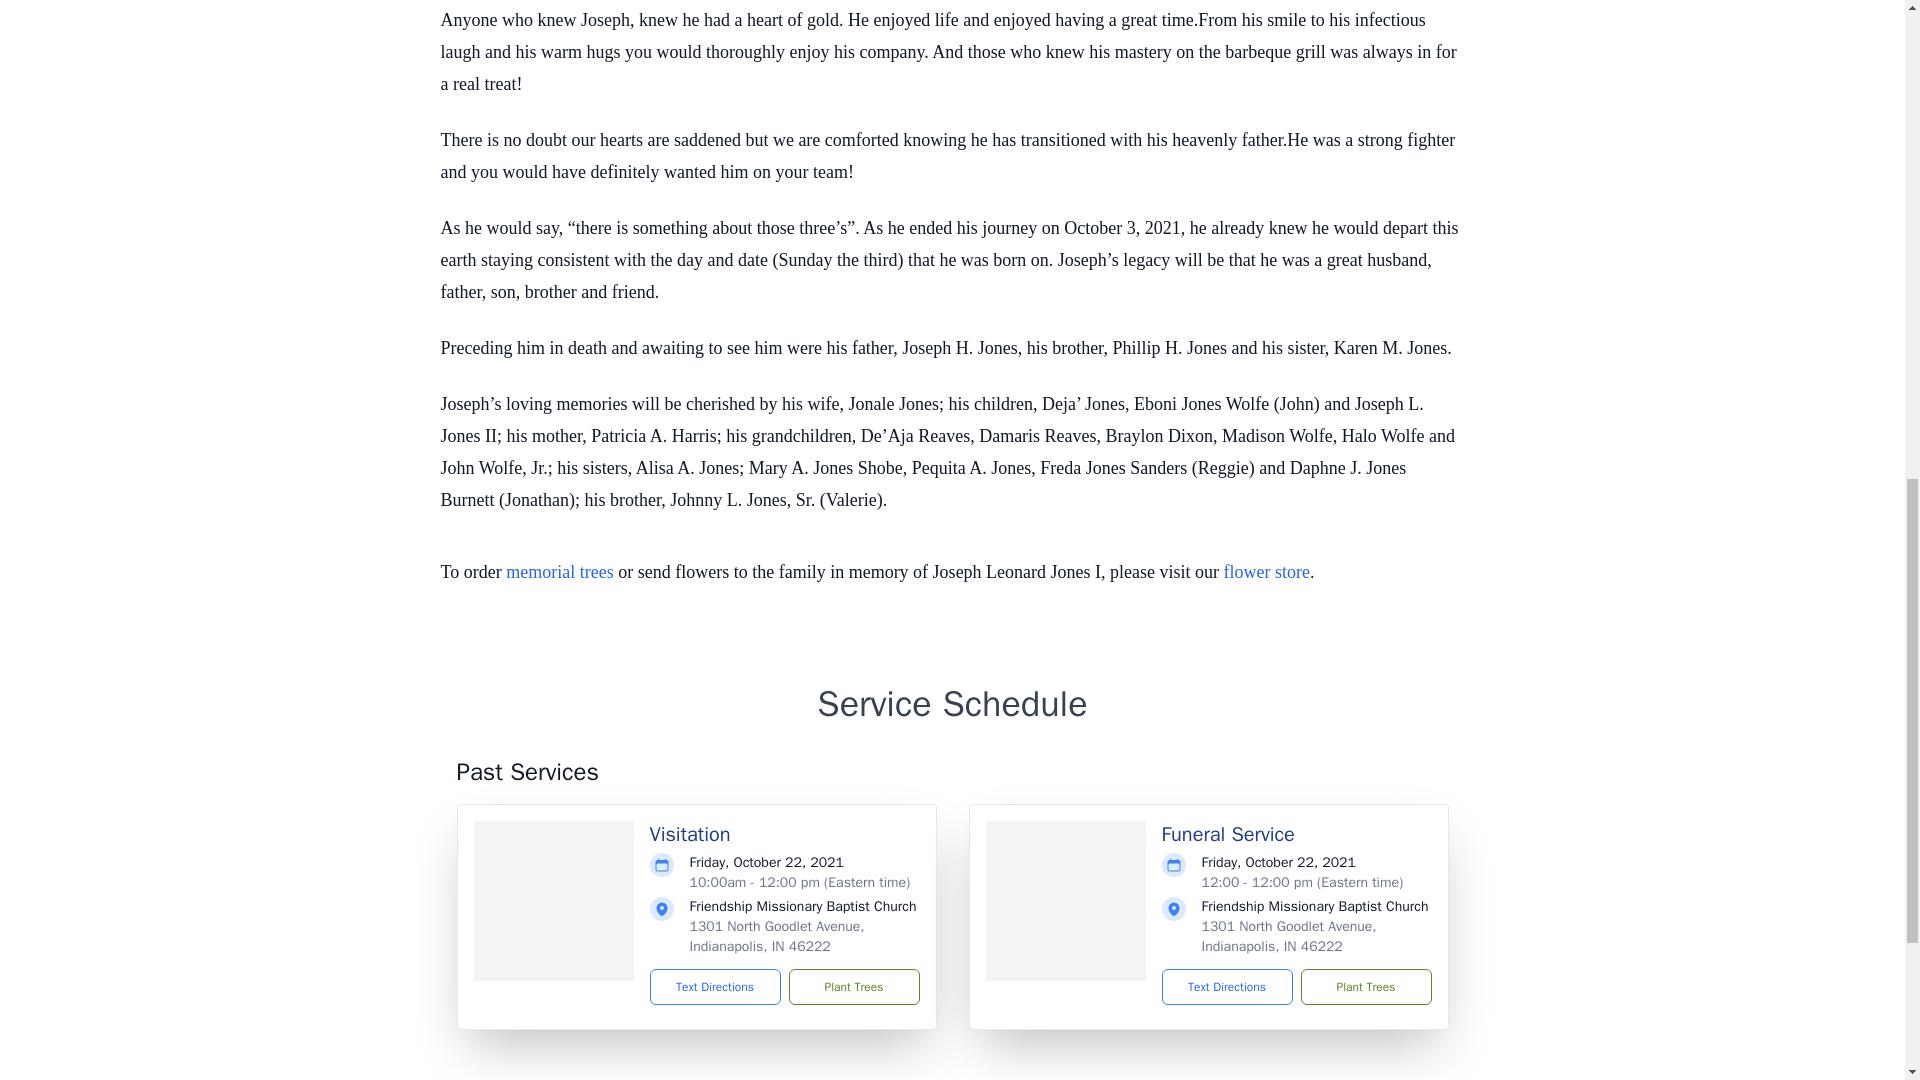 The width and height of the screenshot is (1920, 1080). What do you see at coordinates (1226, 986) in the screenshot?
I see `Text Directions` at bounding box center [1226, 986].